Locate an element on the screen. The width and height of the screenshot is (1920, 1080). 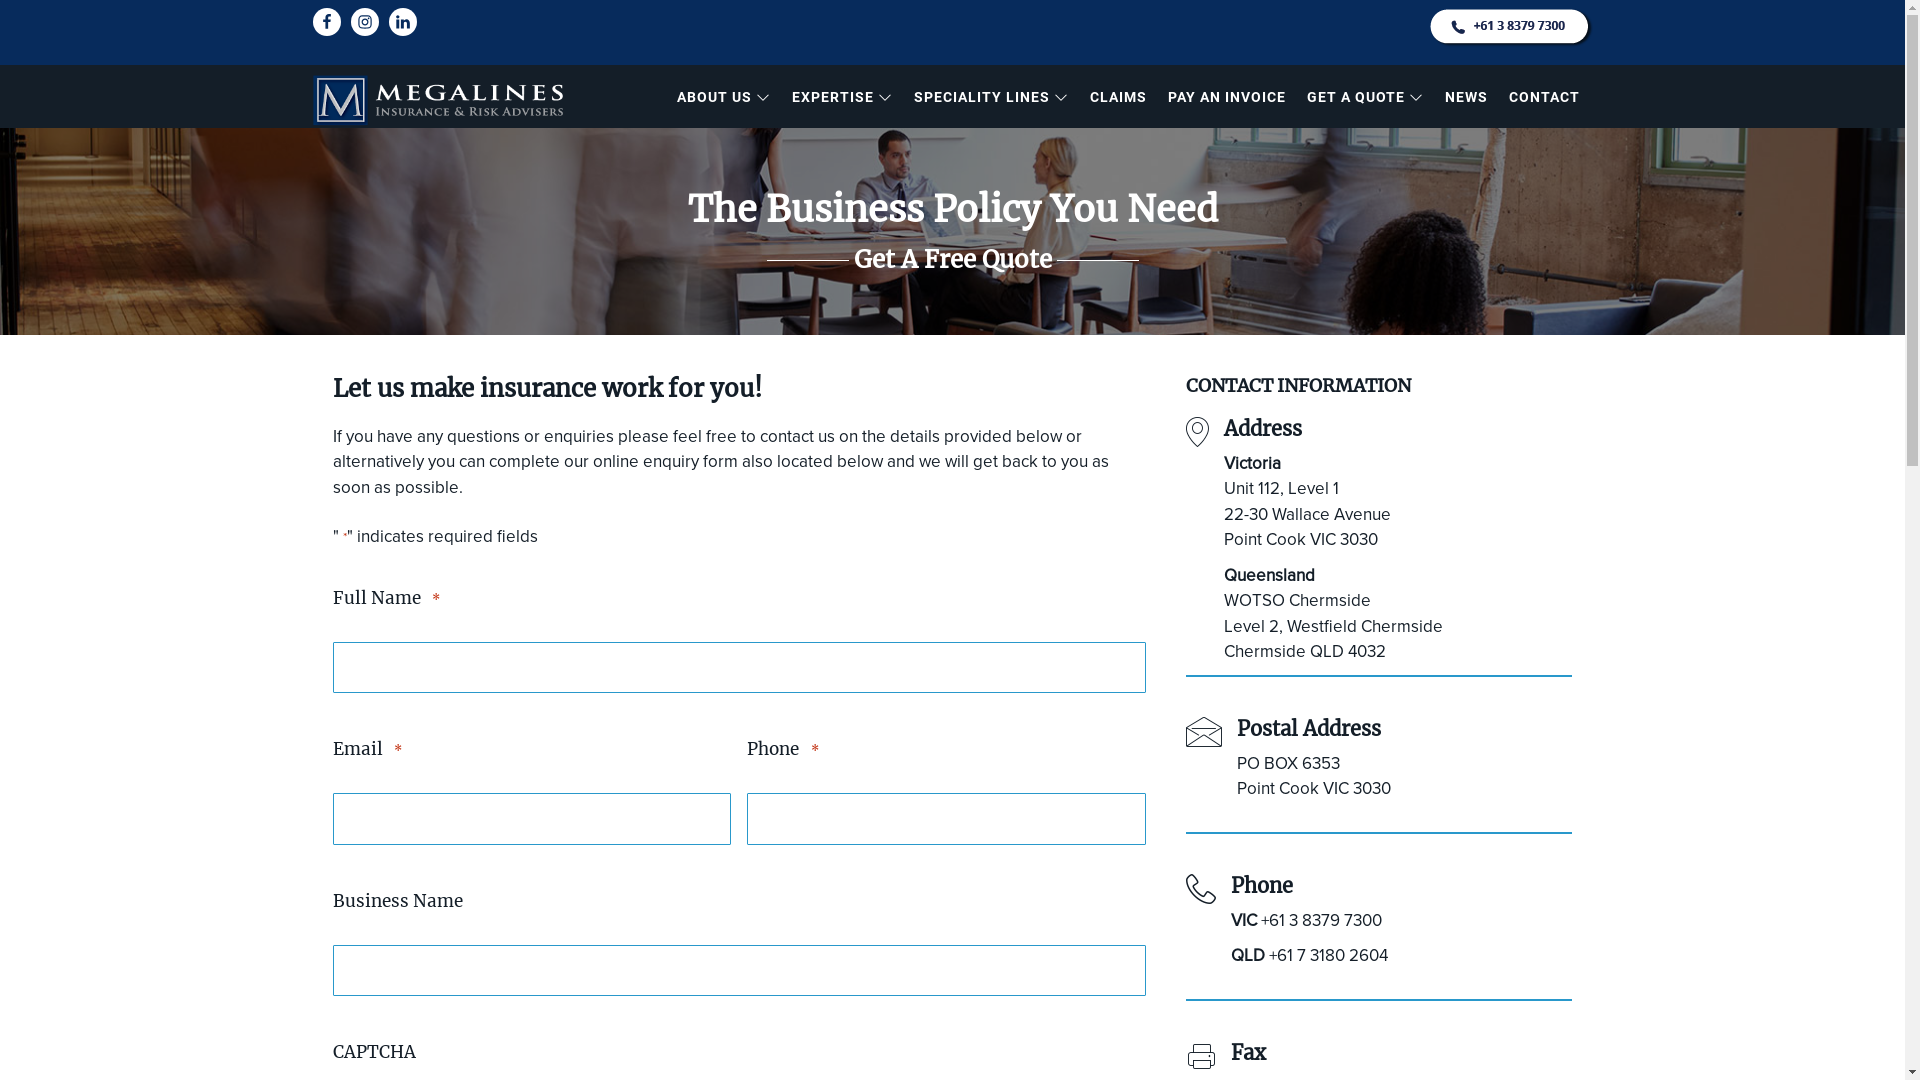
MEGALINES INSURANCE AND RISK ADVISERS is located at coordinates (512, 136).